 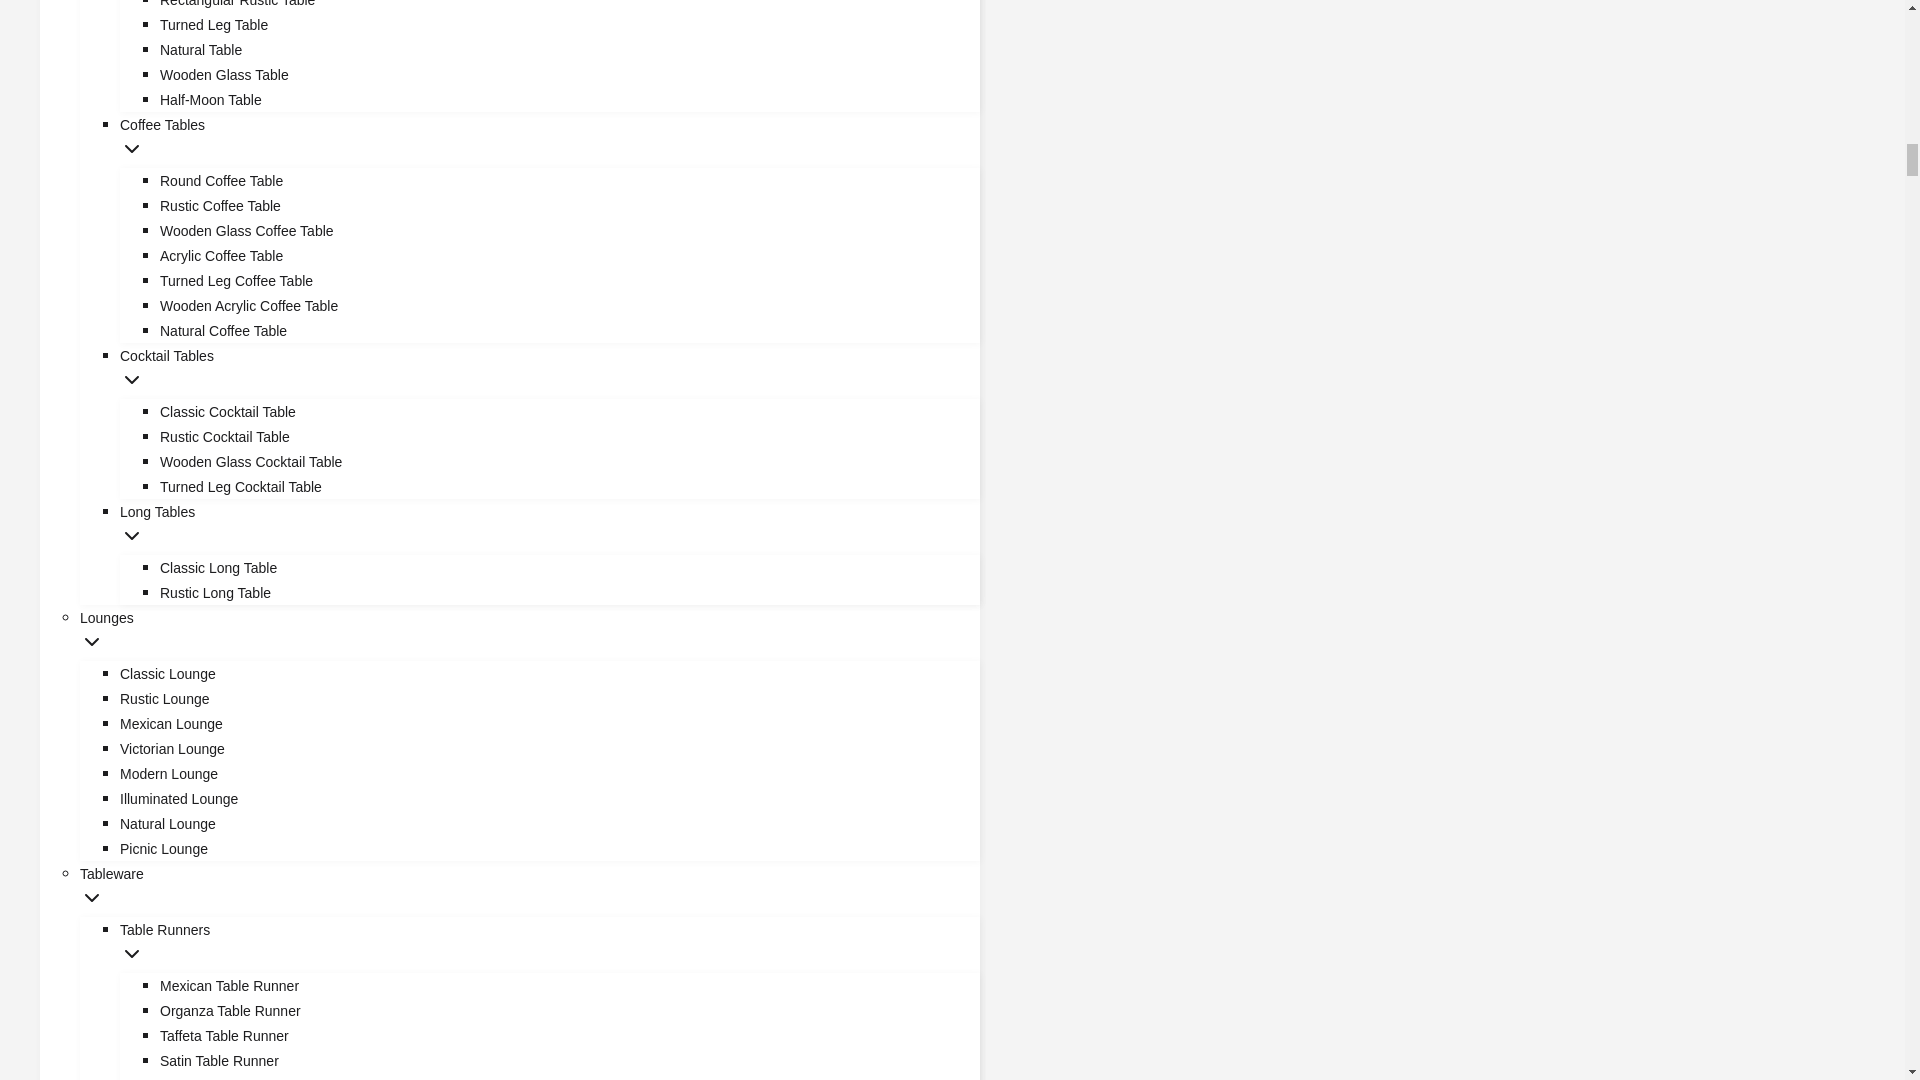 What do you see at coordinates (132, 535) in the screenshot?
I see `Wooden Glass Coffee Table` at bounding box center [132, 535].